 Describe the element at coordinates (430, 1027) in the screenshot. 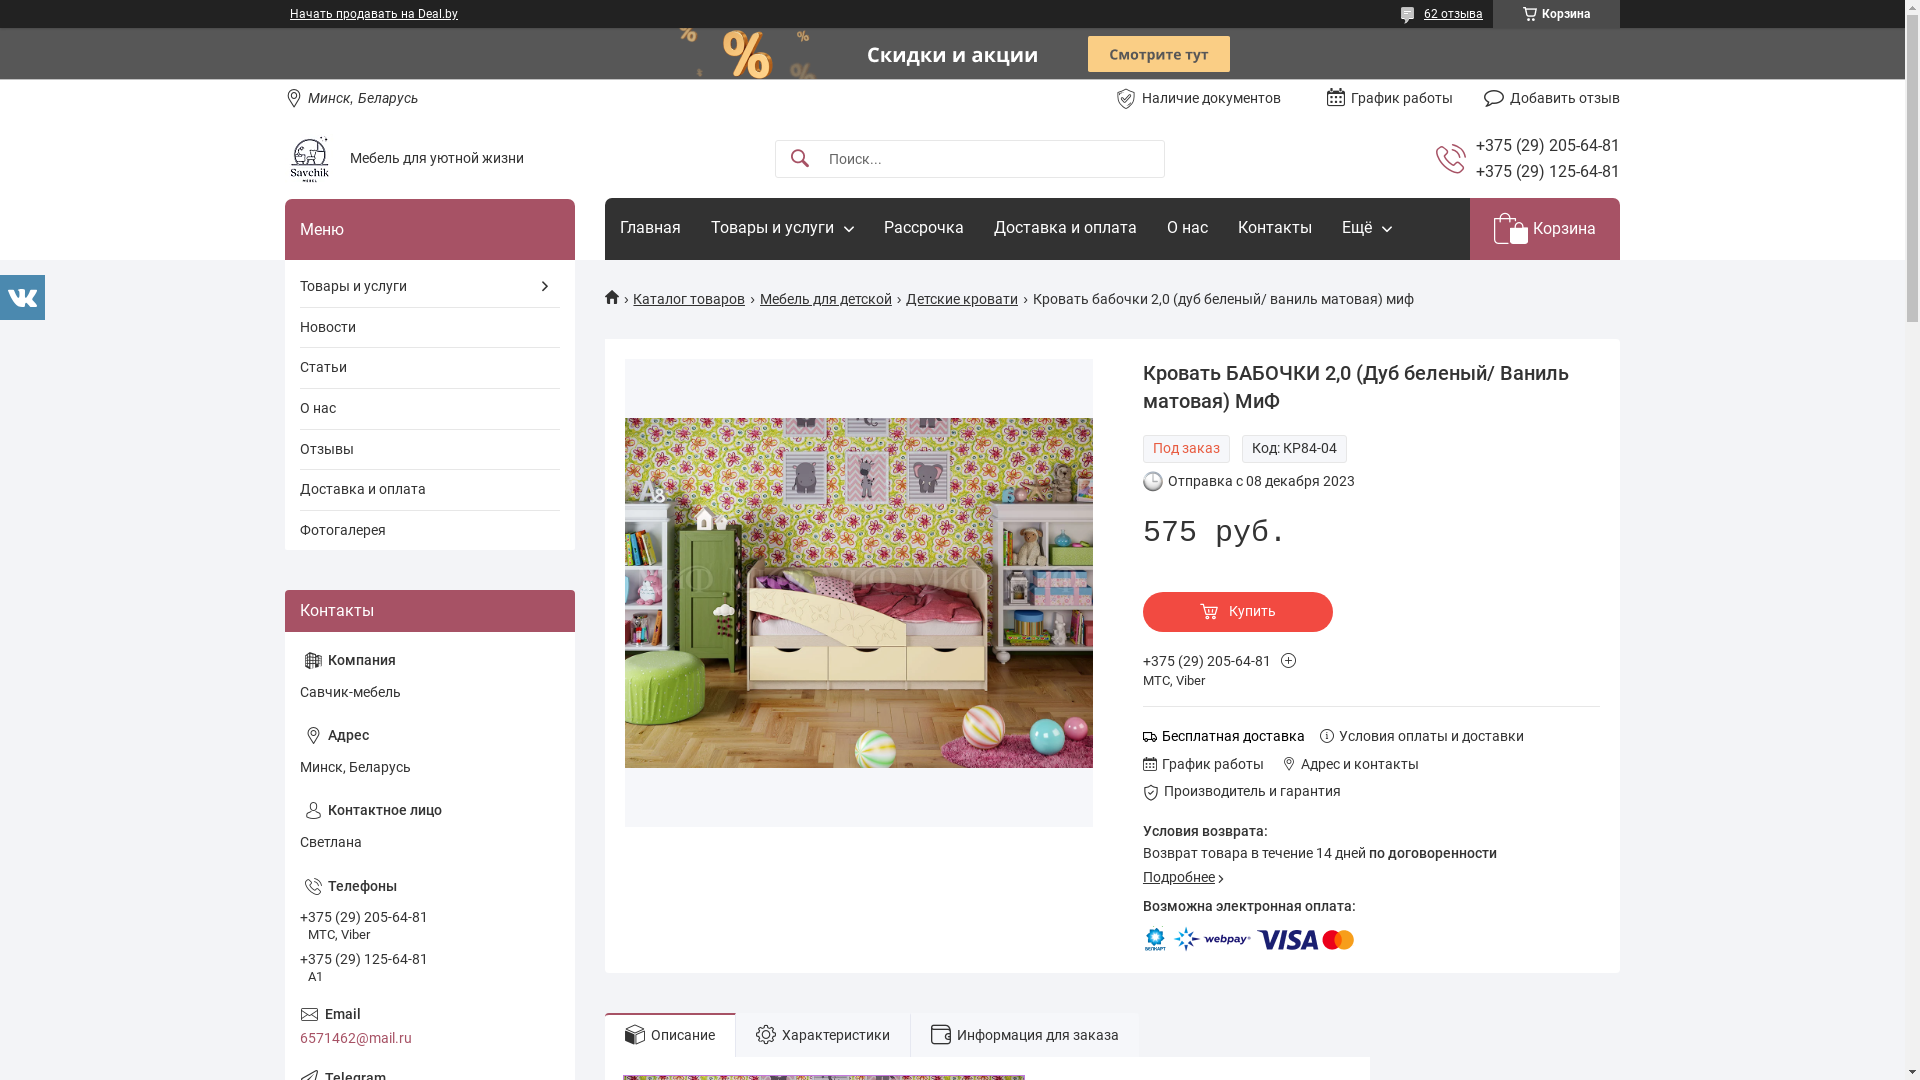

I see `6571462@mail.ru` at that location.